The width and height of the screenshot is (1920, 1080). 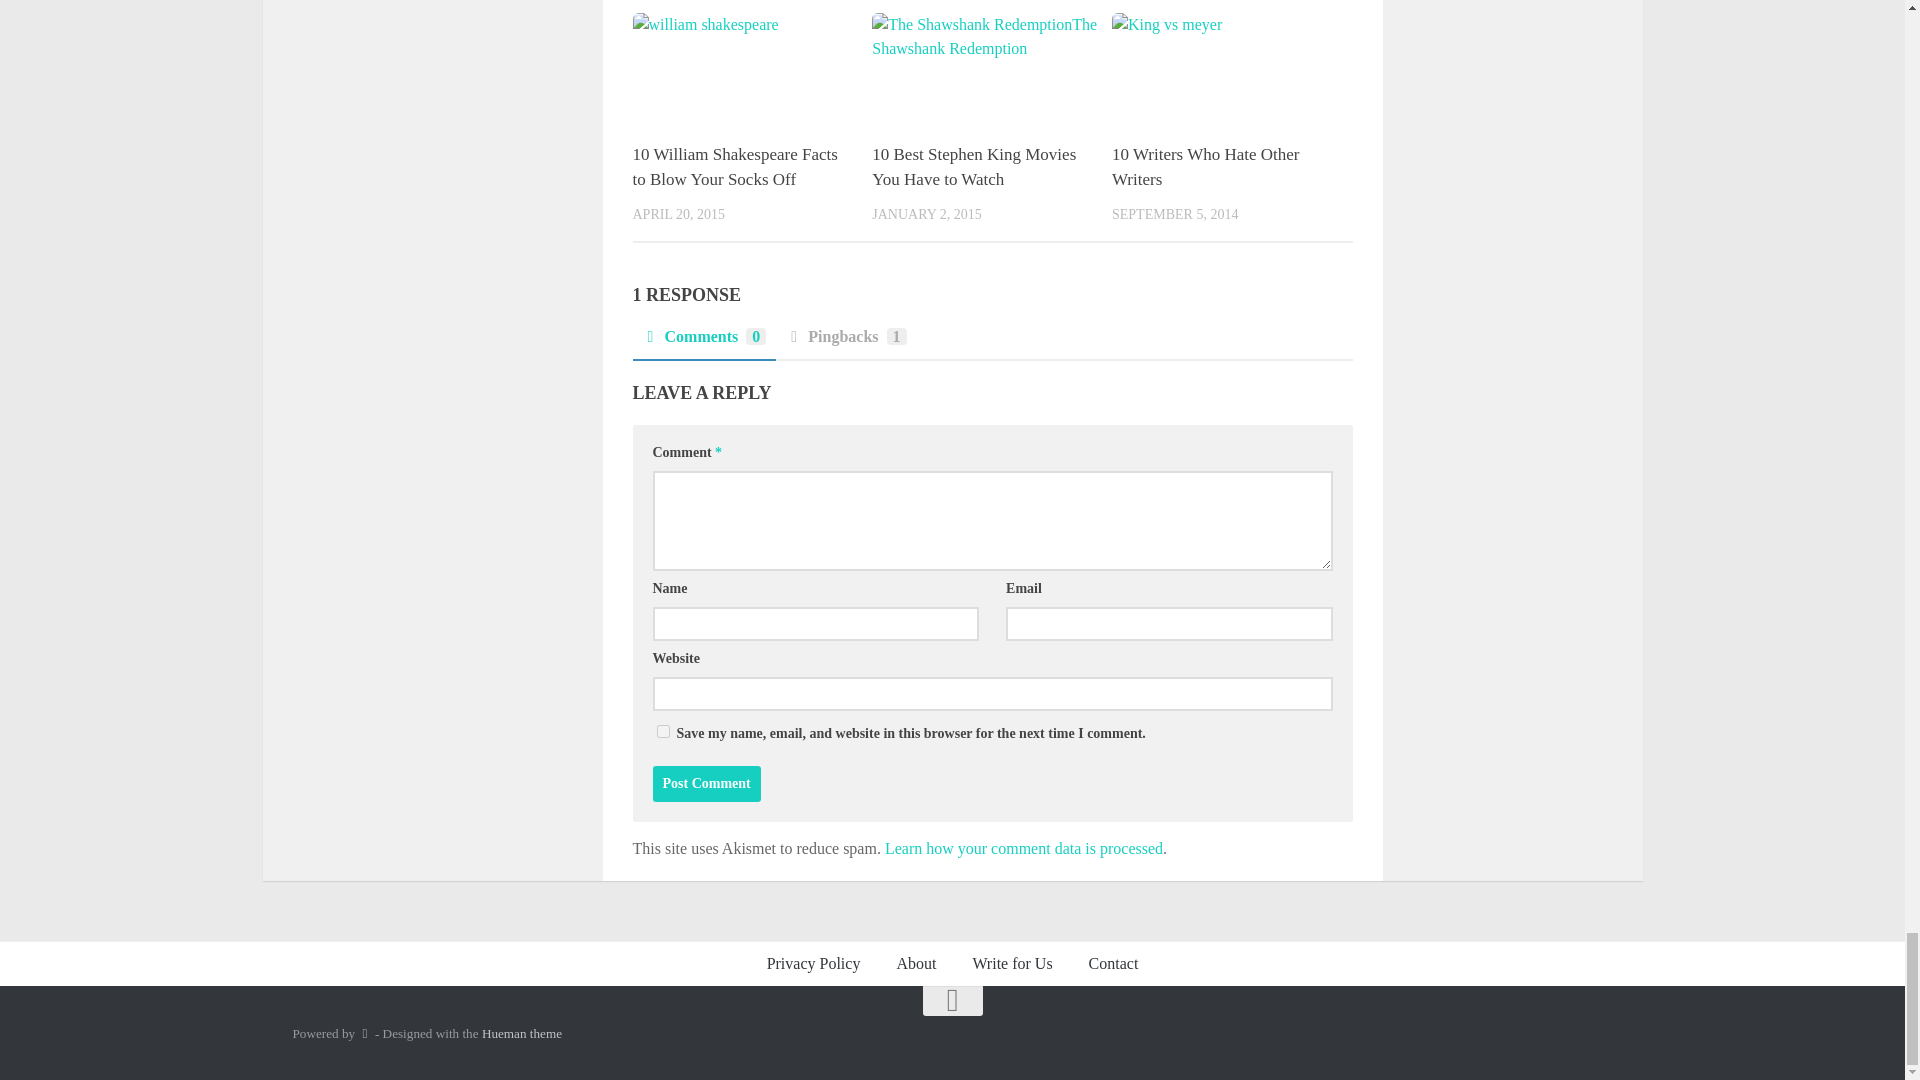 I want to click on Facebook, so click(x=1562, y=1034).